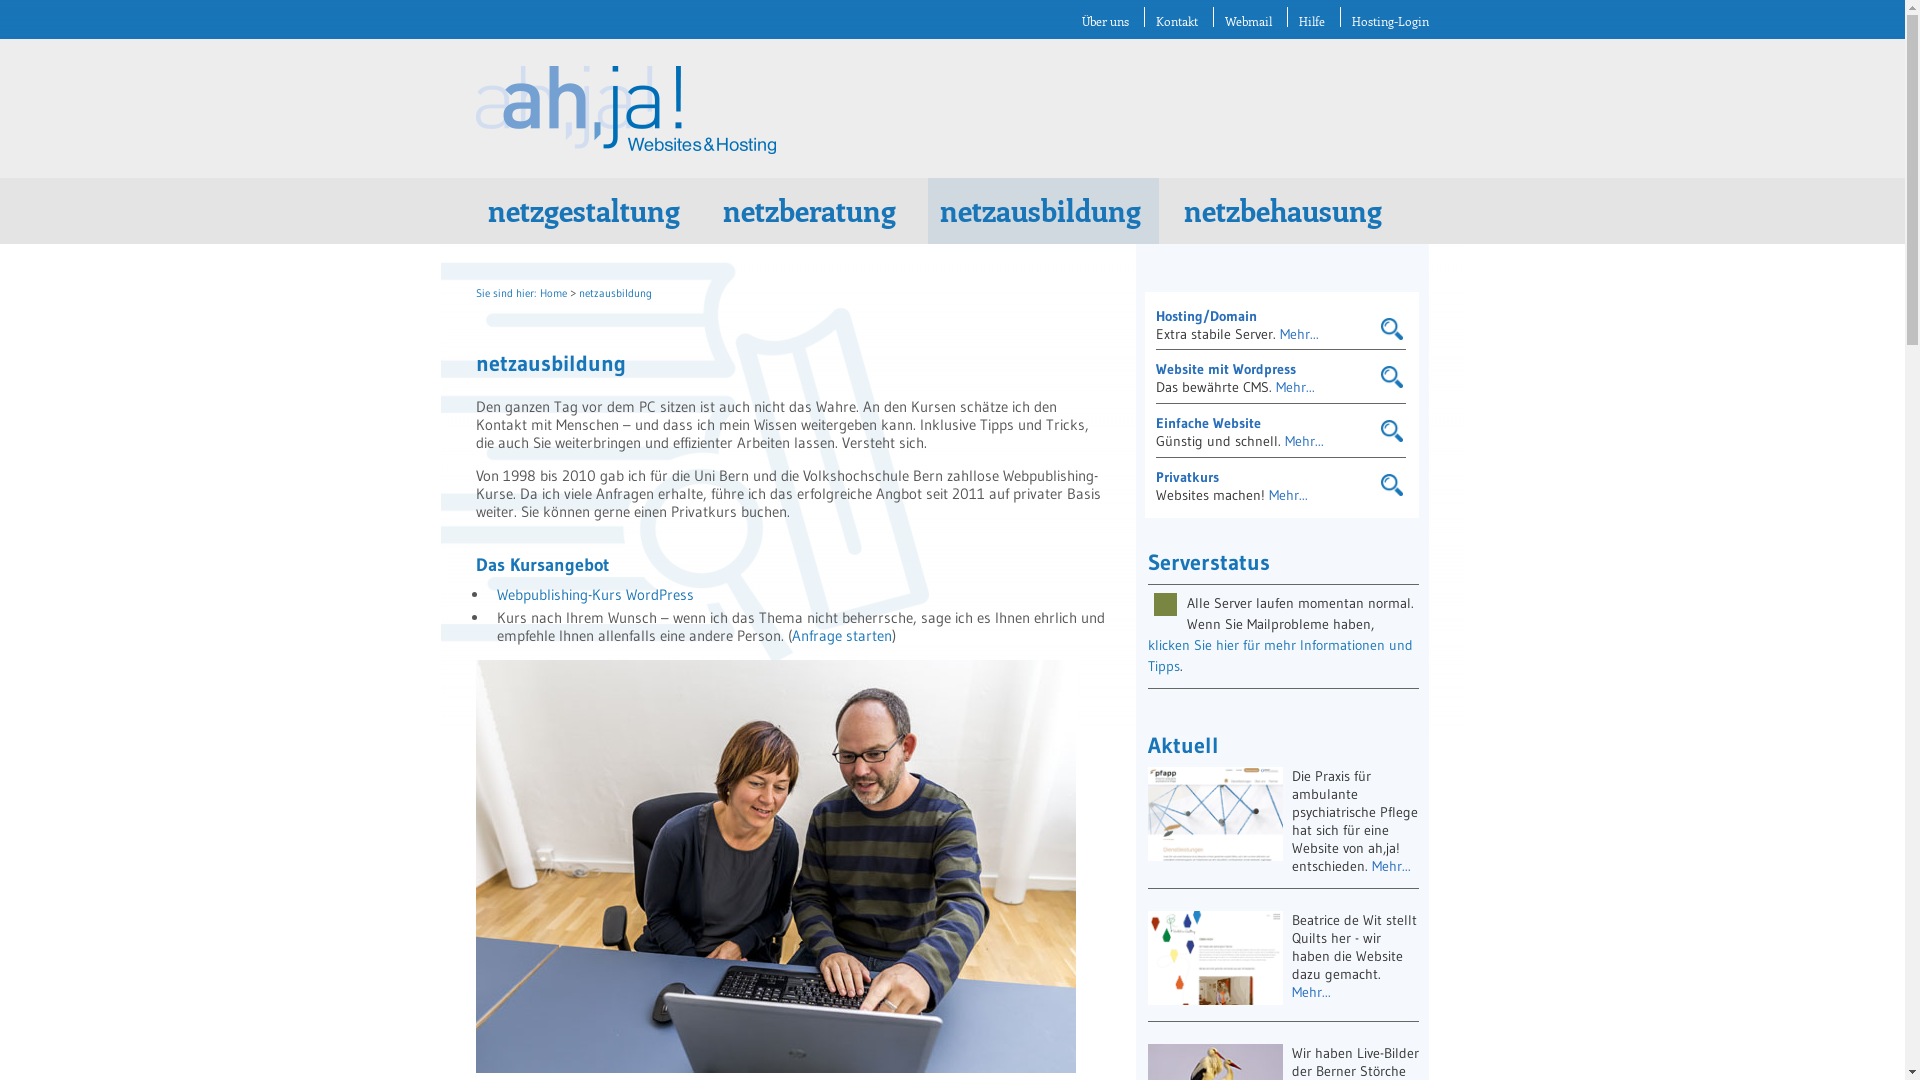 The width and height of the screenshot is (1920, 1080). Describe the element at coordinates (1286, 211) in the screenshot. I see `netzbehausung` at that location.